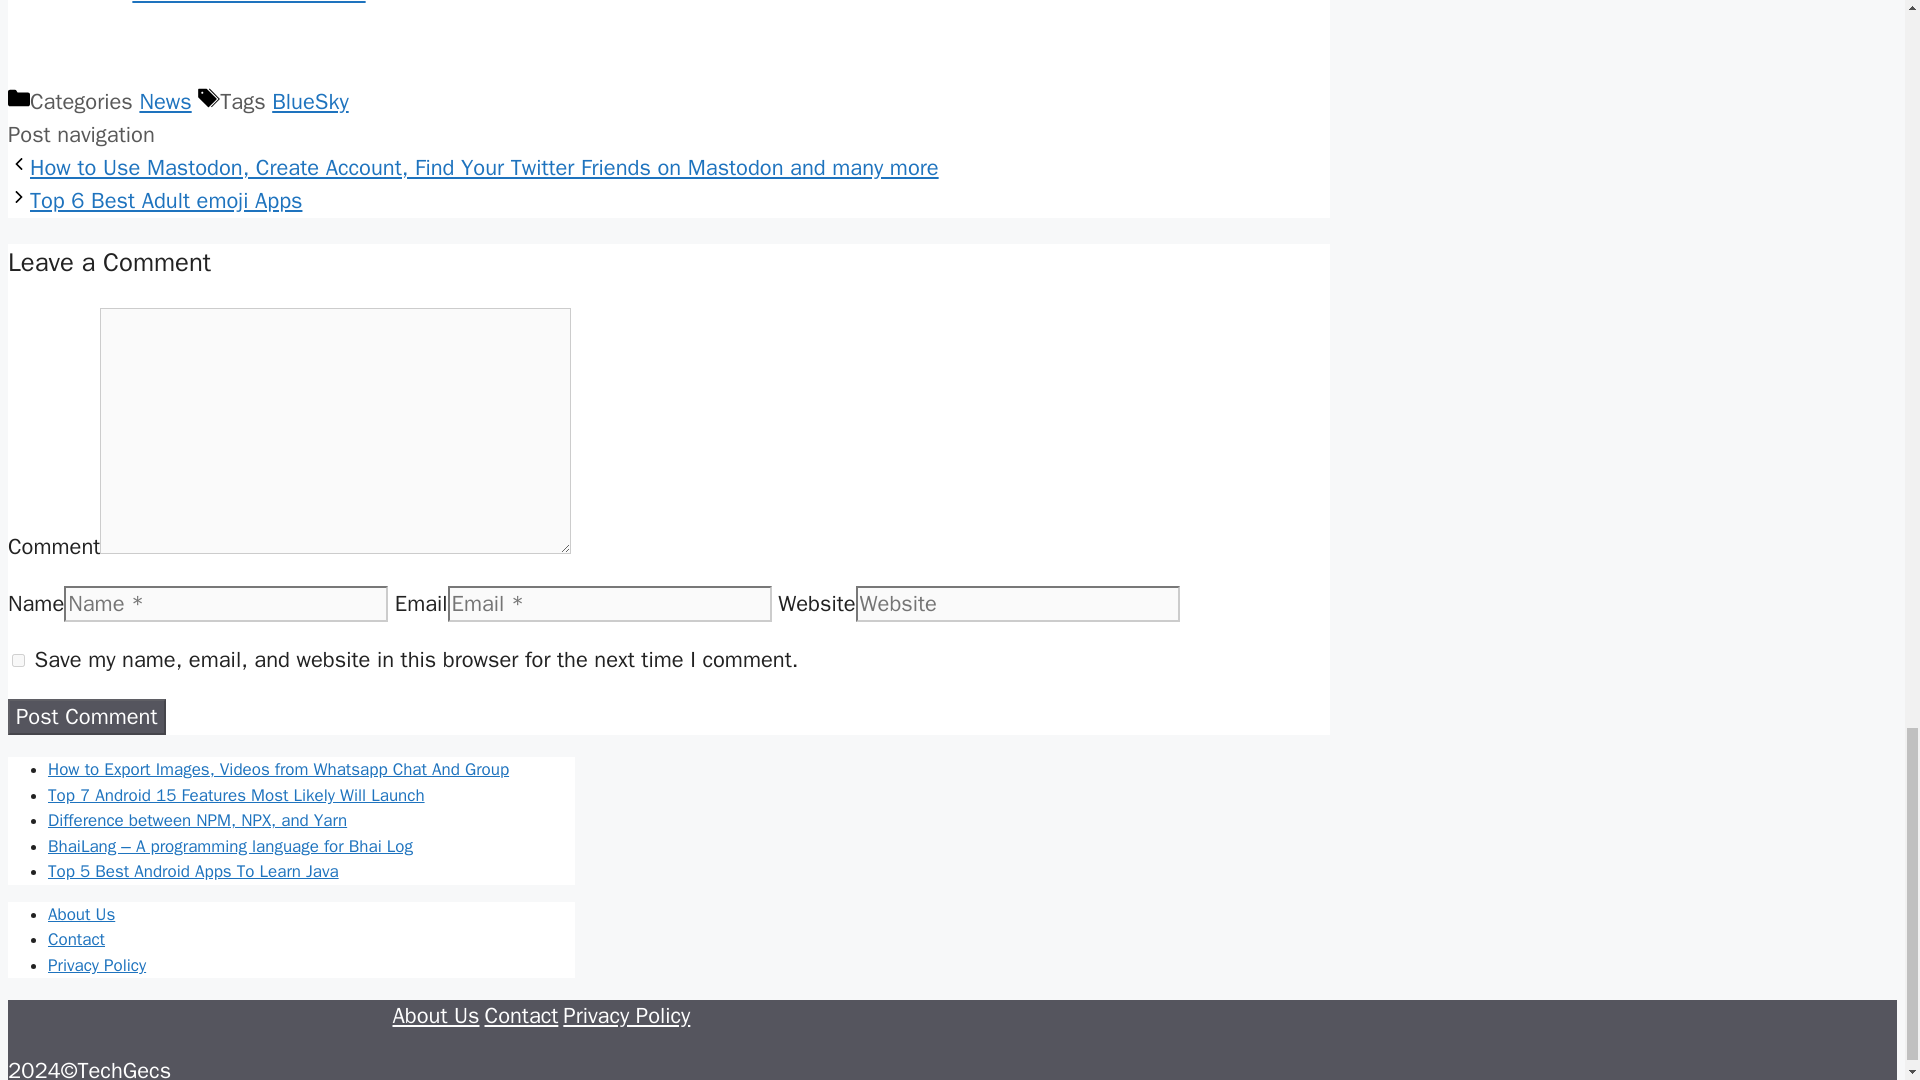  What do you see at coordinates (434, 1016) in the screenshot?
I see `About Us` at bounding box center [434, 1016].